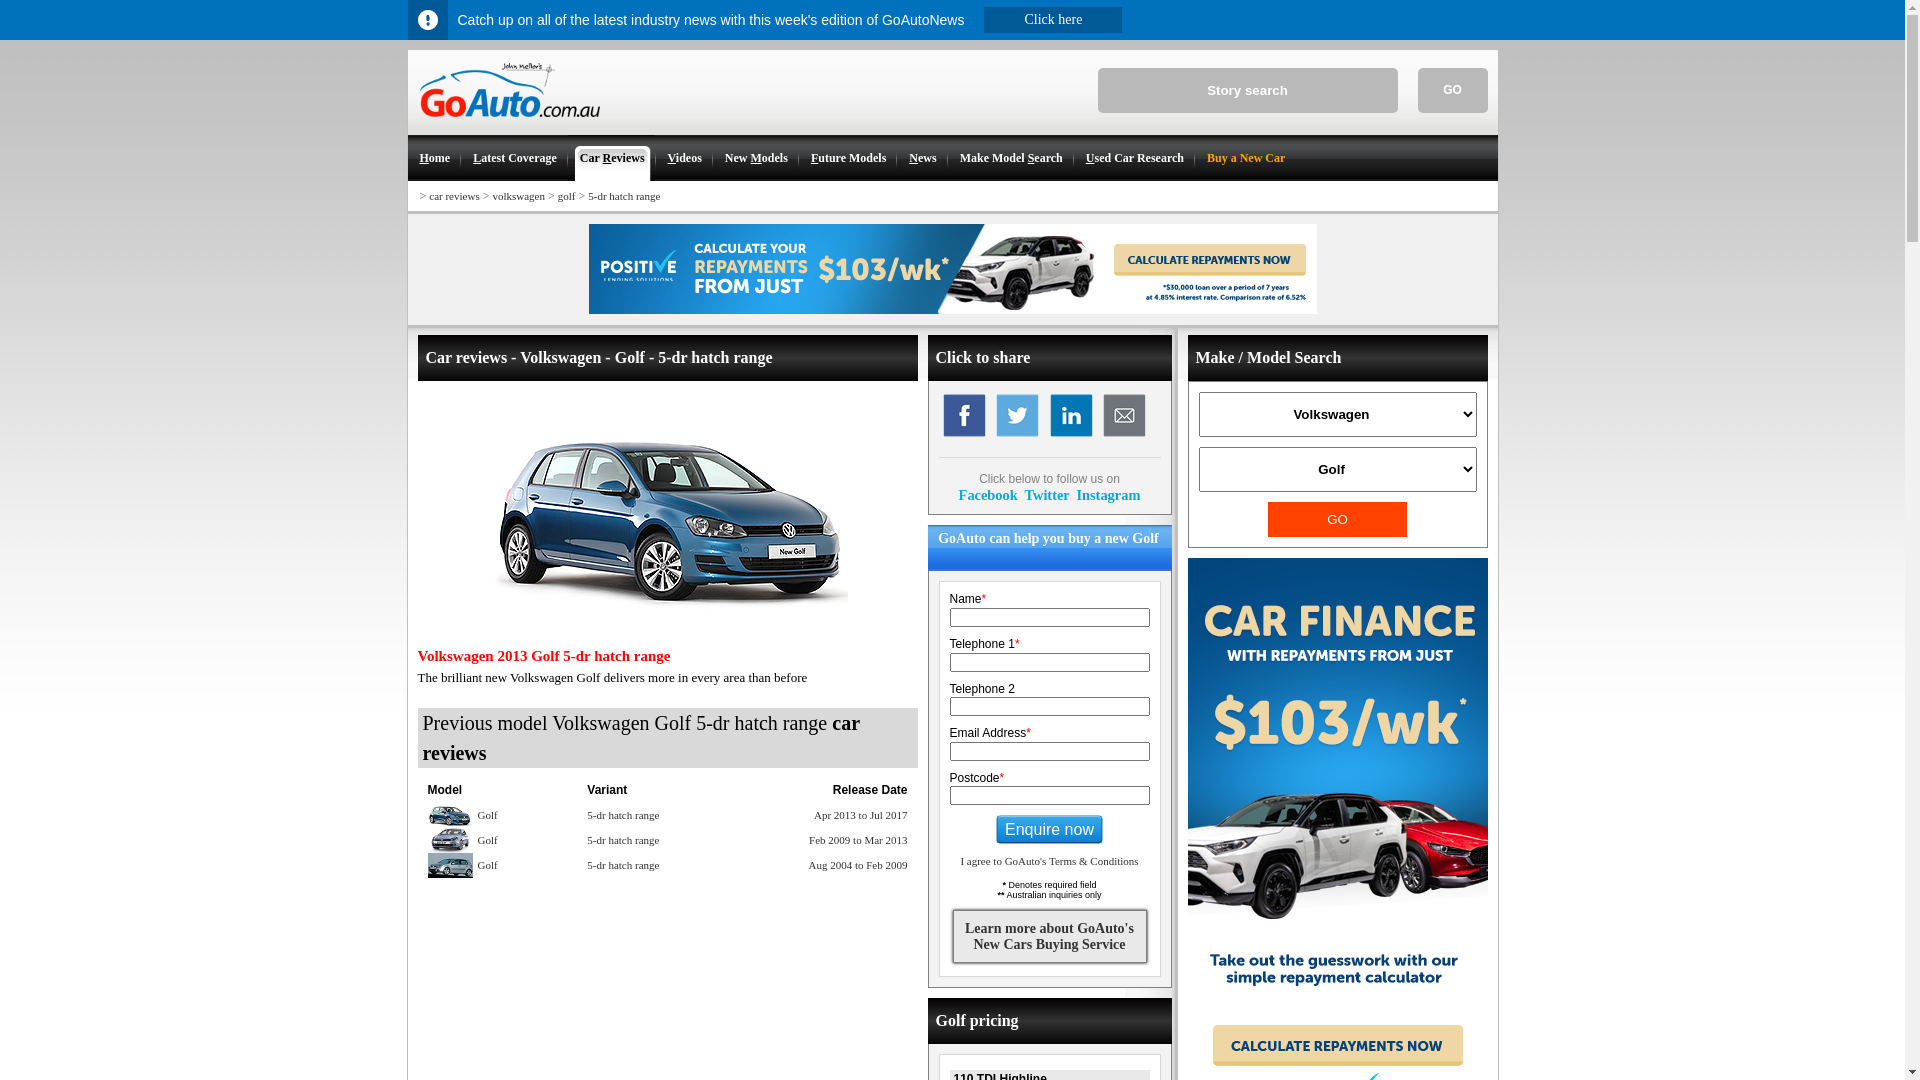  What do you see at coordinates (1108, 495) in the screenshot?
I see `Instagram` at bounding box center [1108, 495].